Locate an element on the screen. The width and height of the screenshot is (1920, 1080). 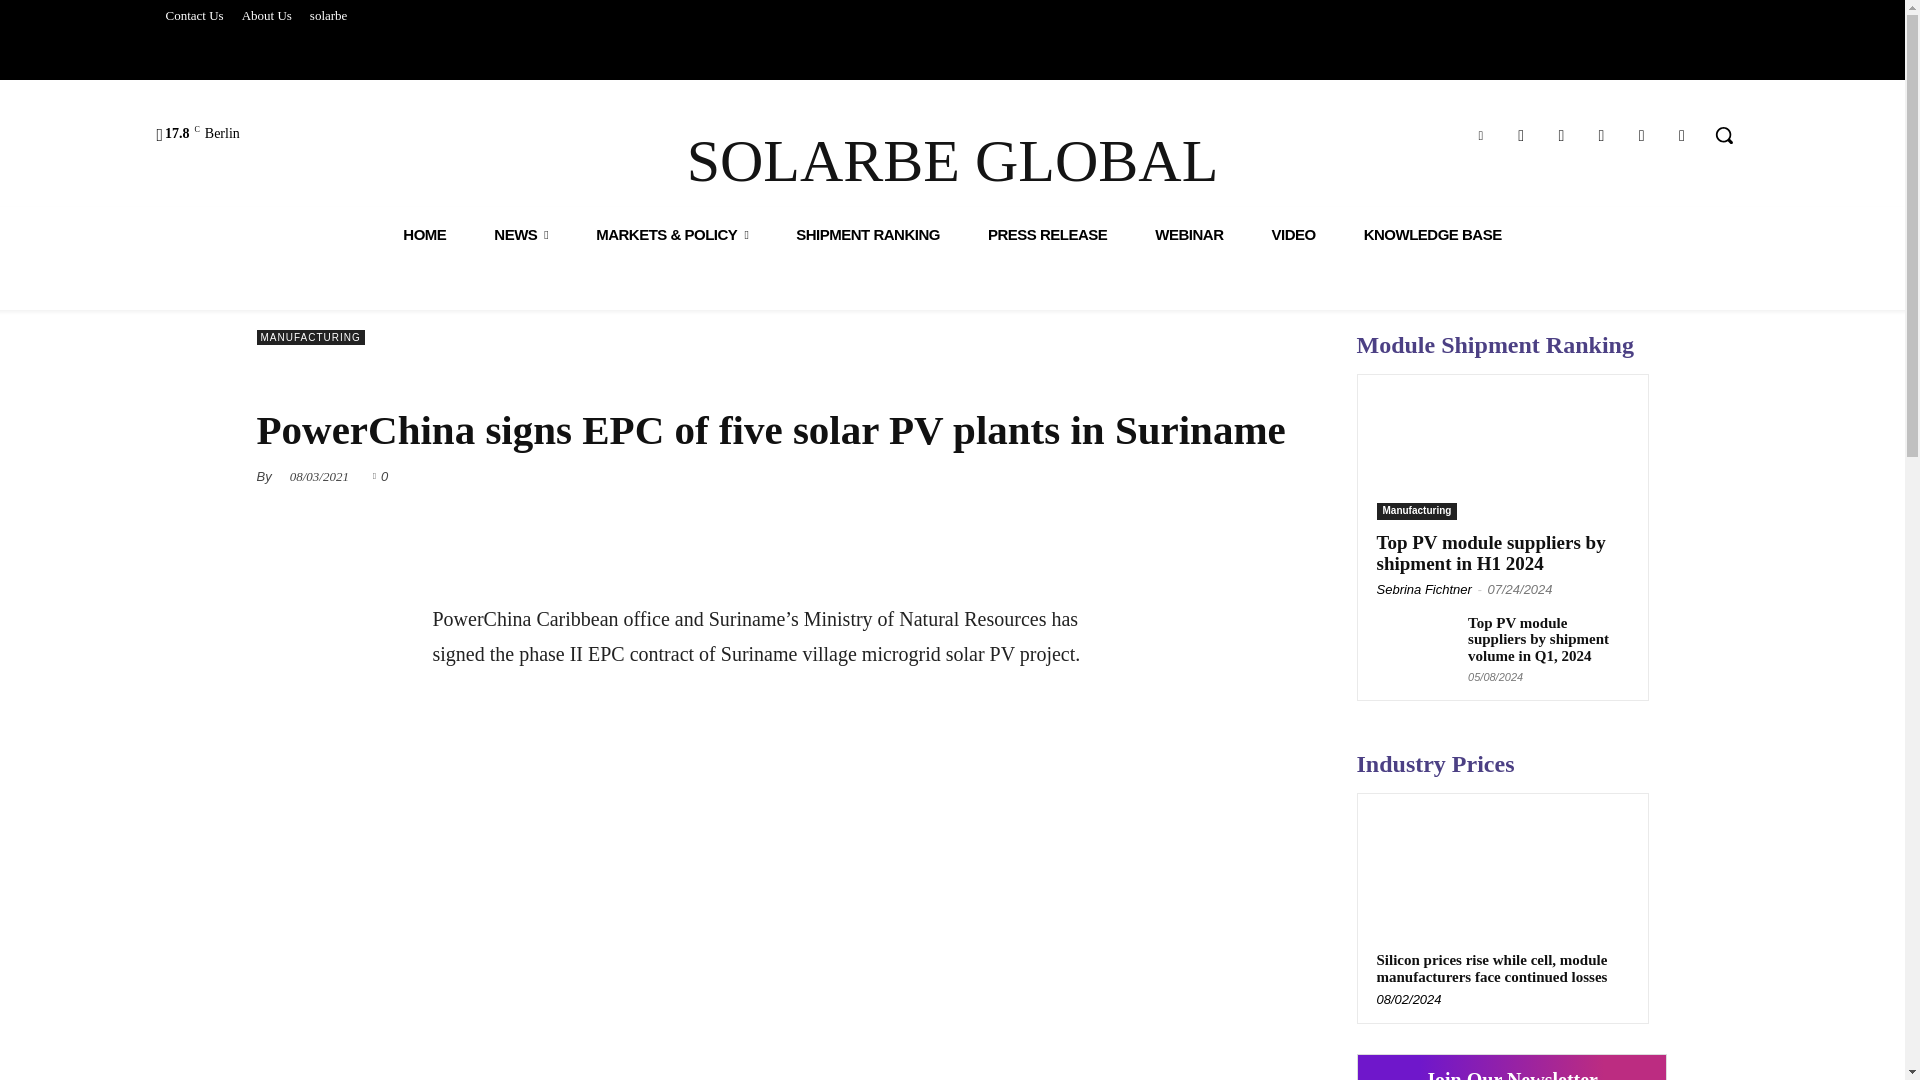
RSS is located at coordinates (1682, 136).